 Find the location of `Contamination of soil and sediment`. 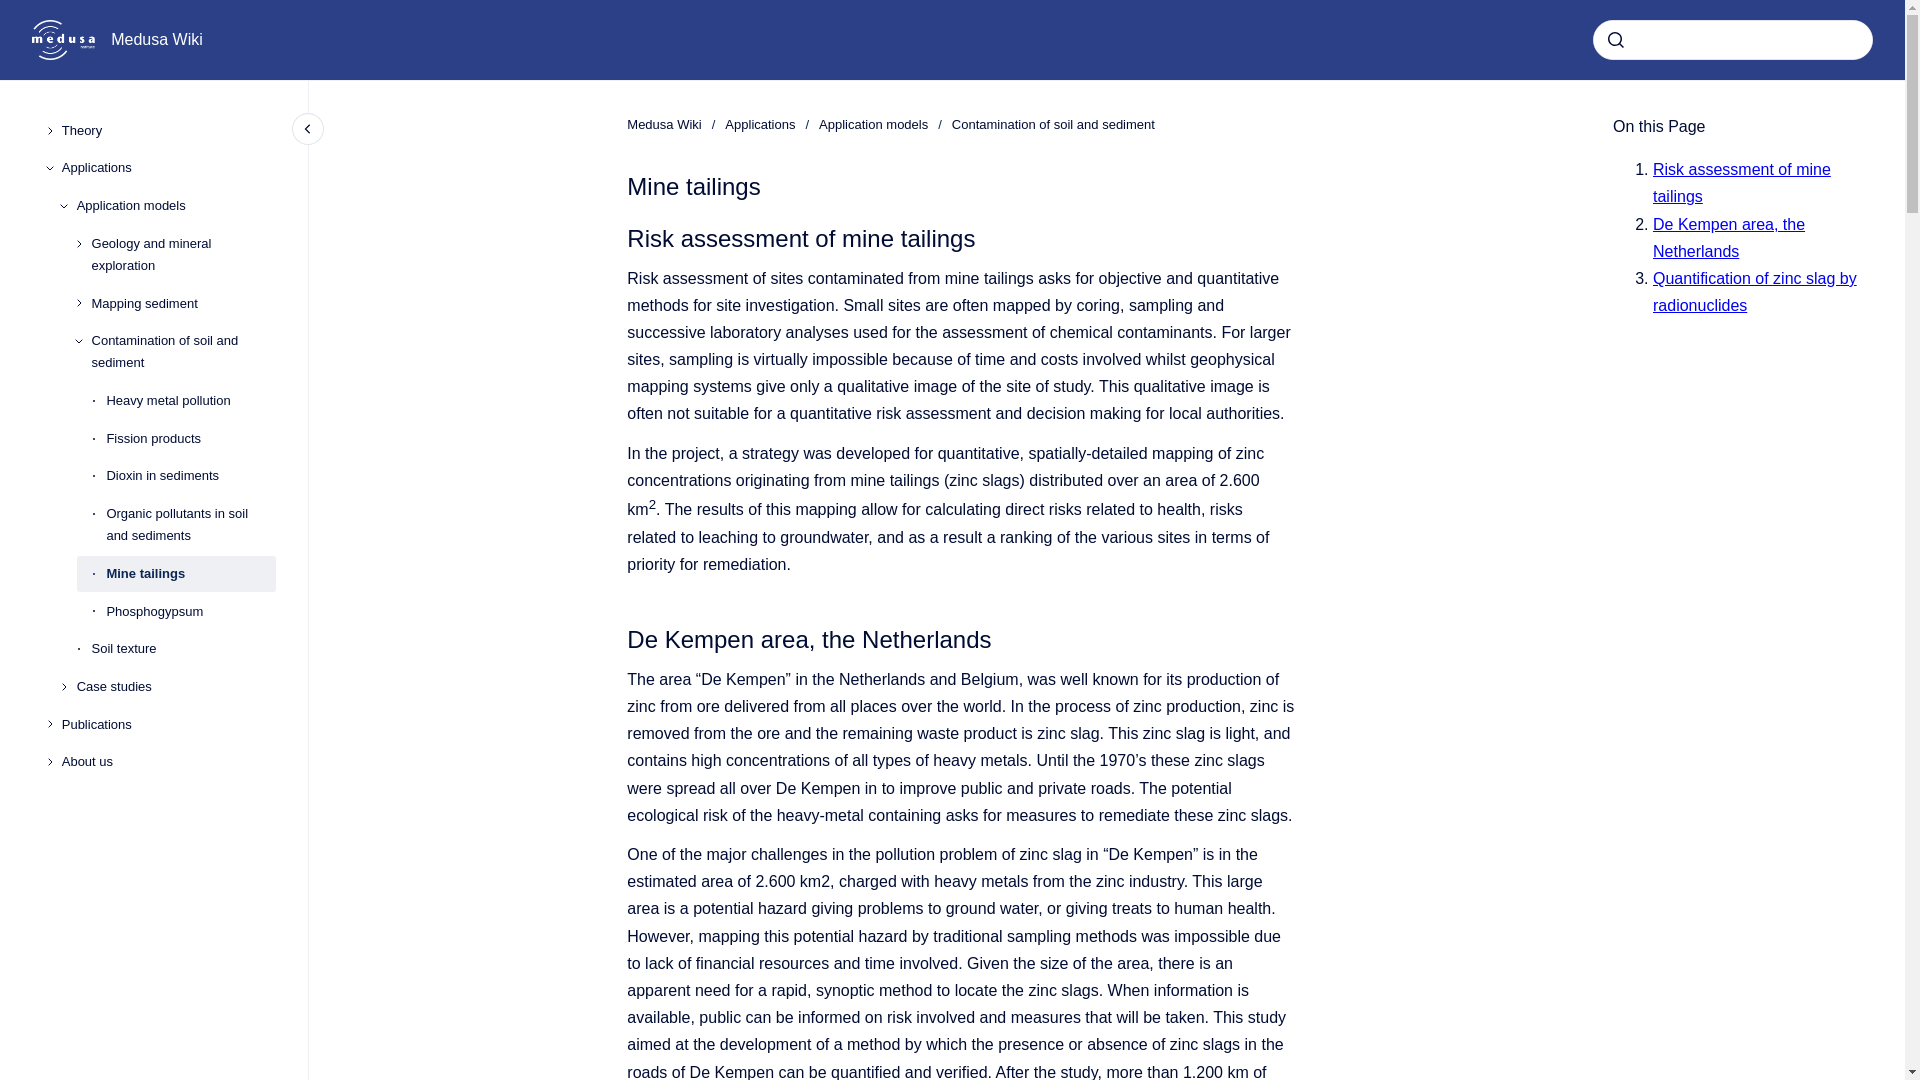

Contamination of soil and sediment is located at coordinates (1054, 124).